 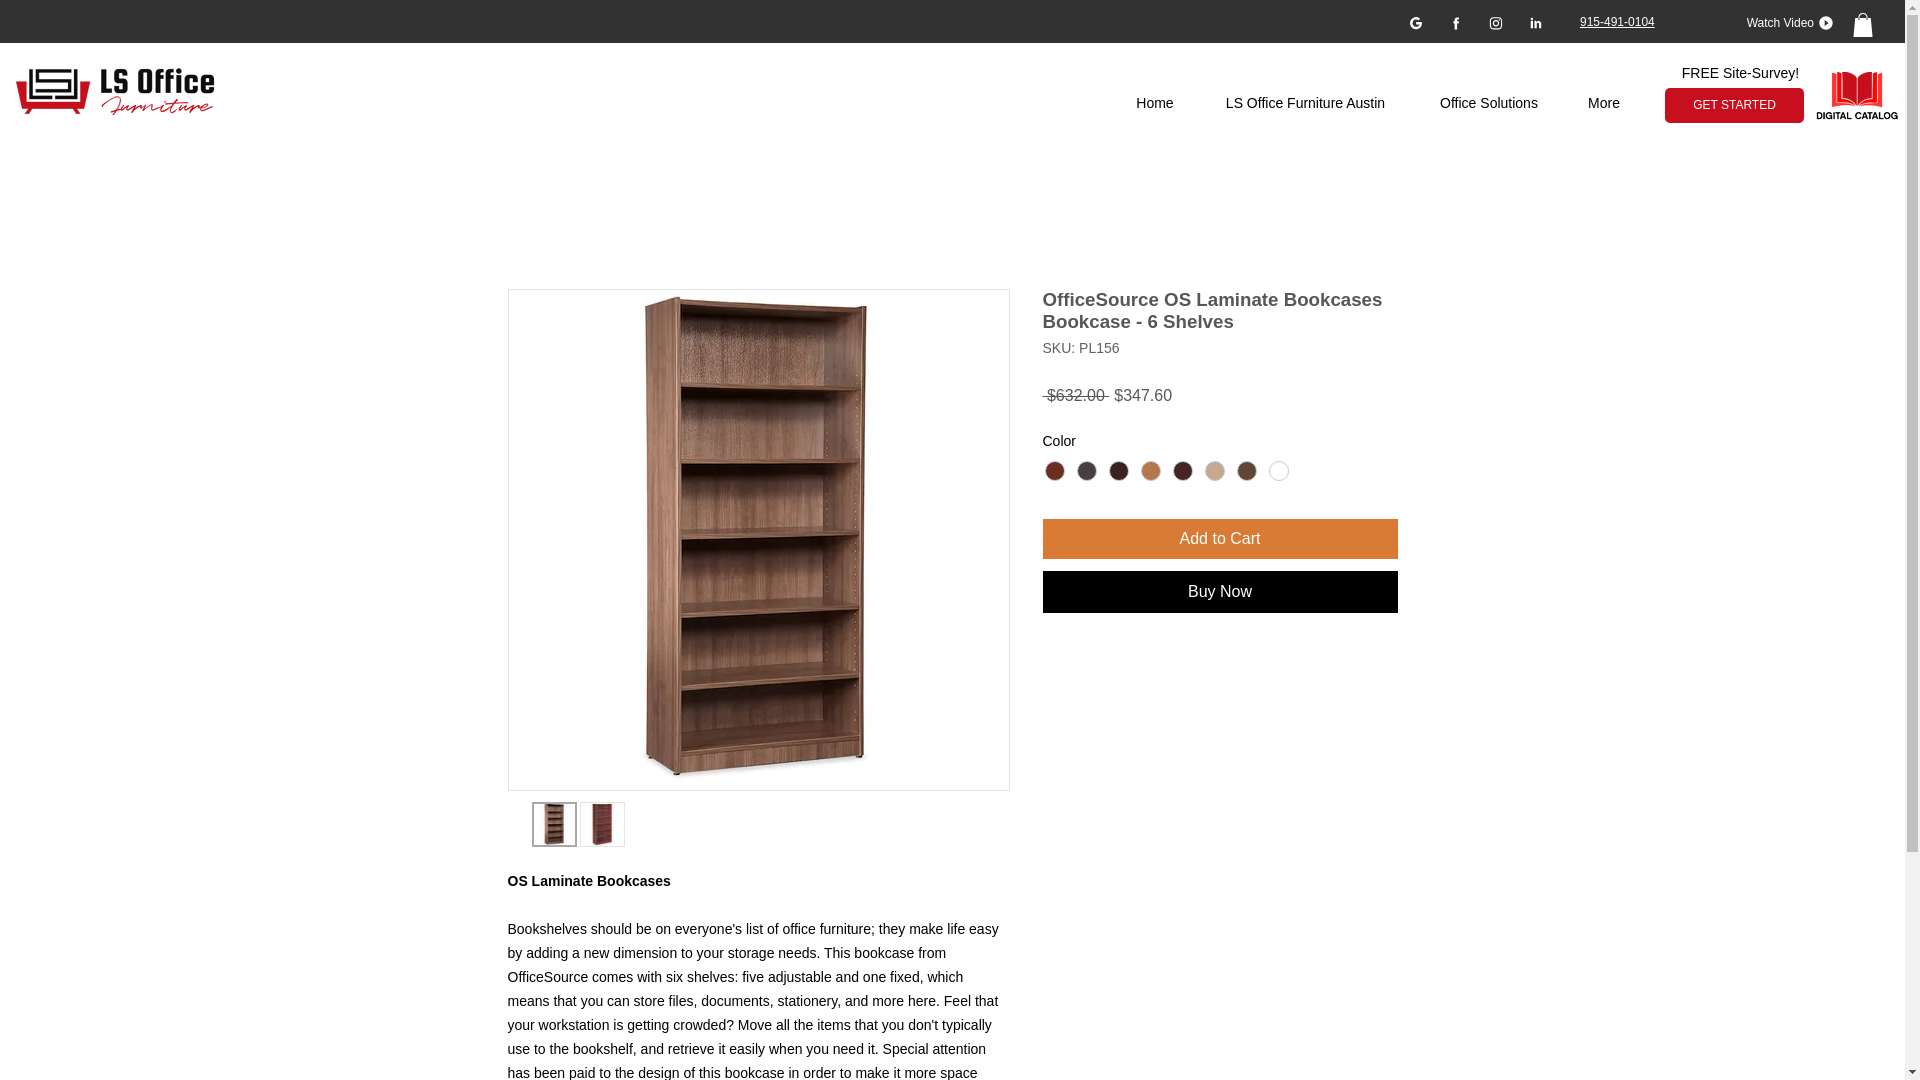 I want to click on Digital Catalog, so click(x=1859, y=98).